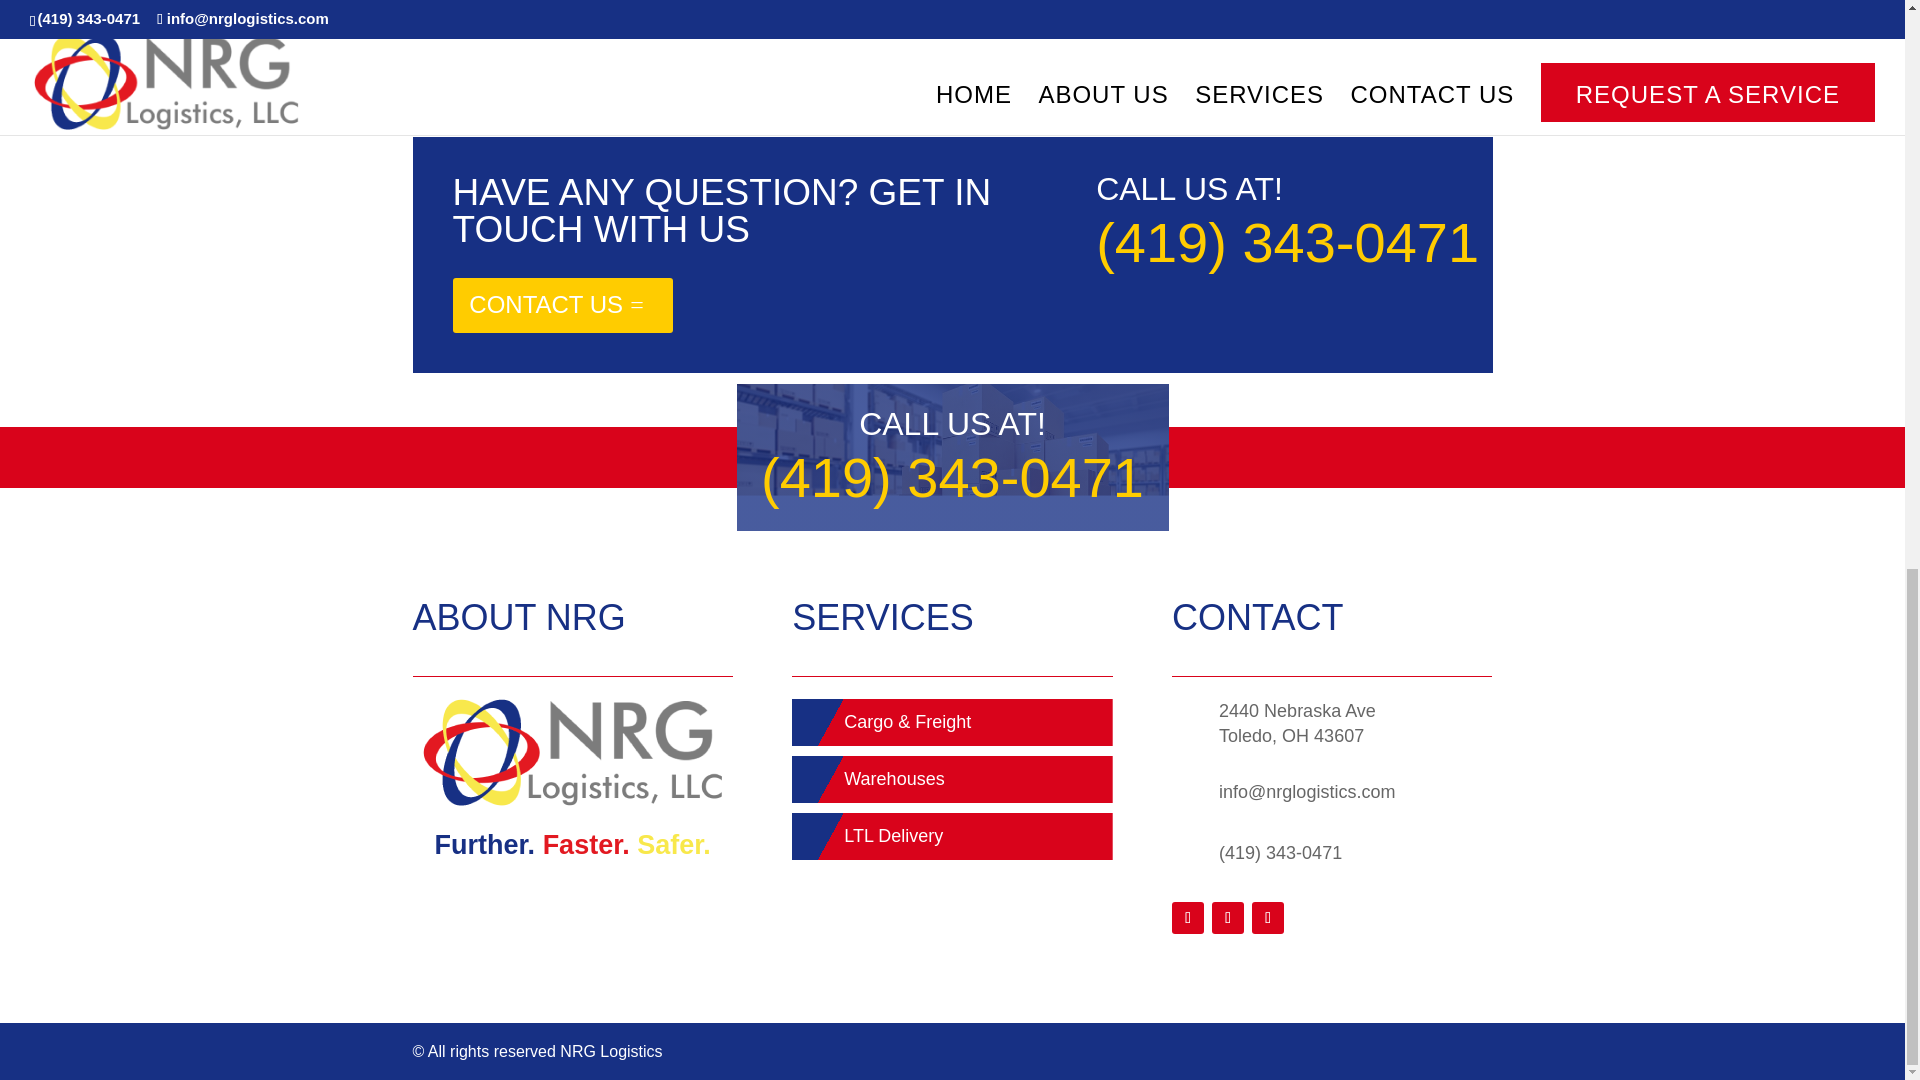 The height and width of the screenshot is (1080, 1920). I want to click on Follow on Instagram, so click(1268, 918).